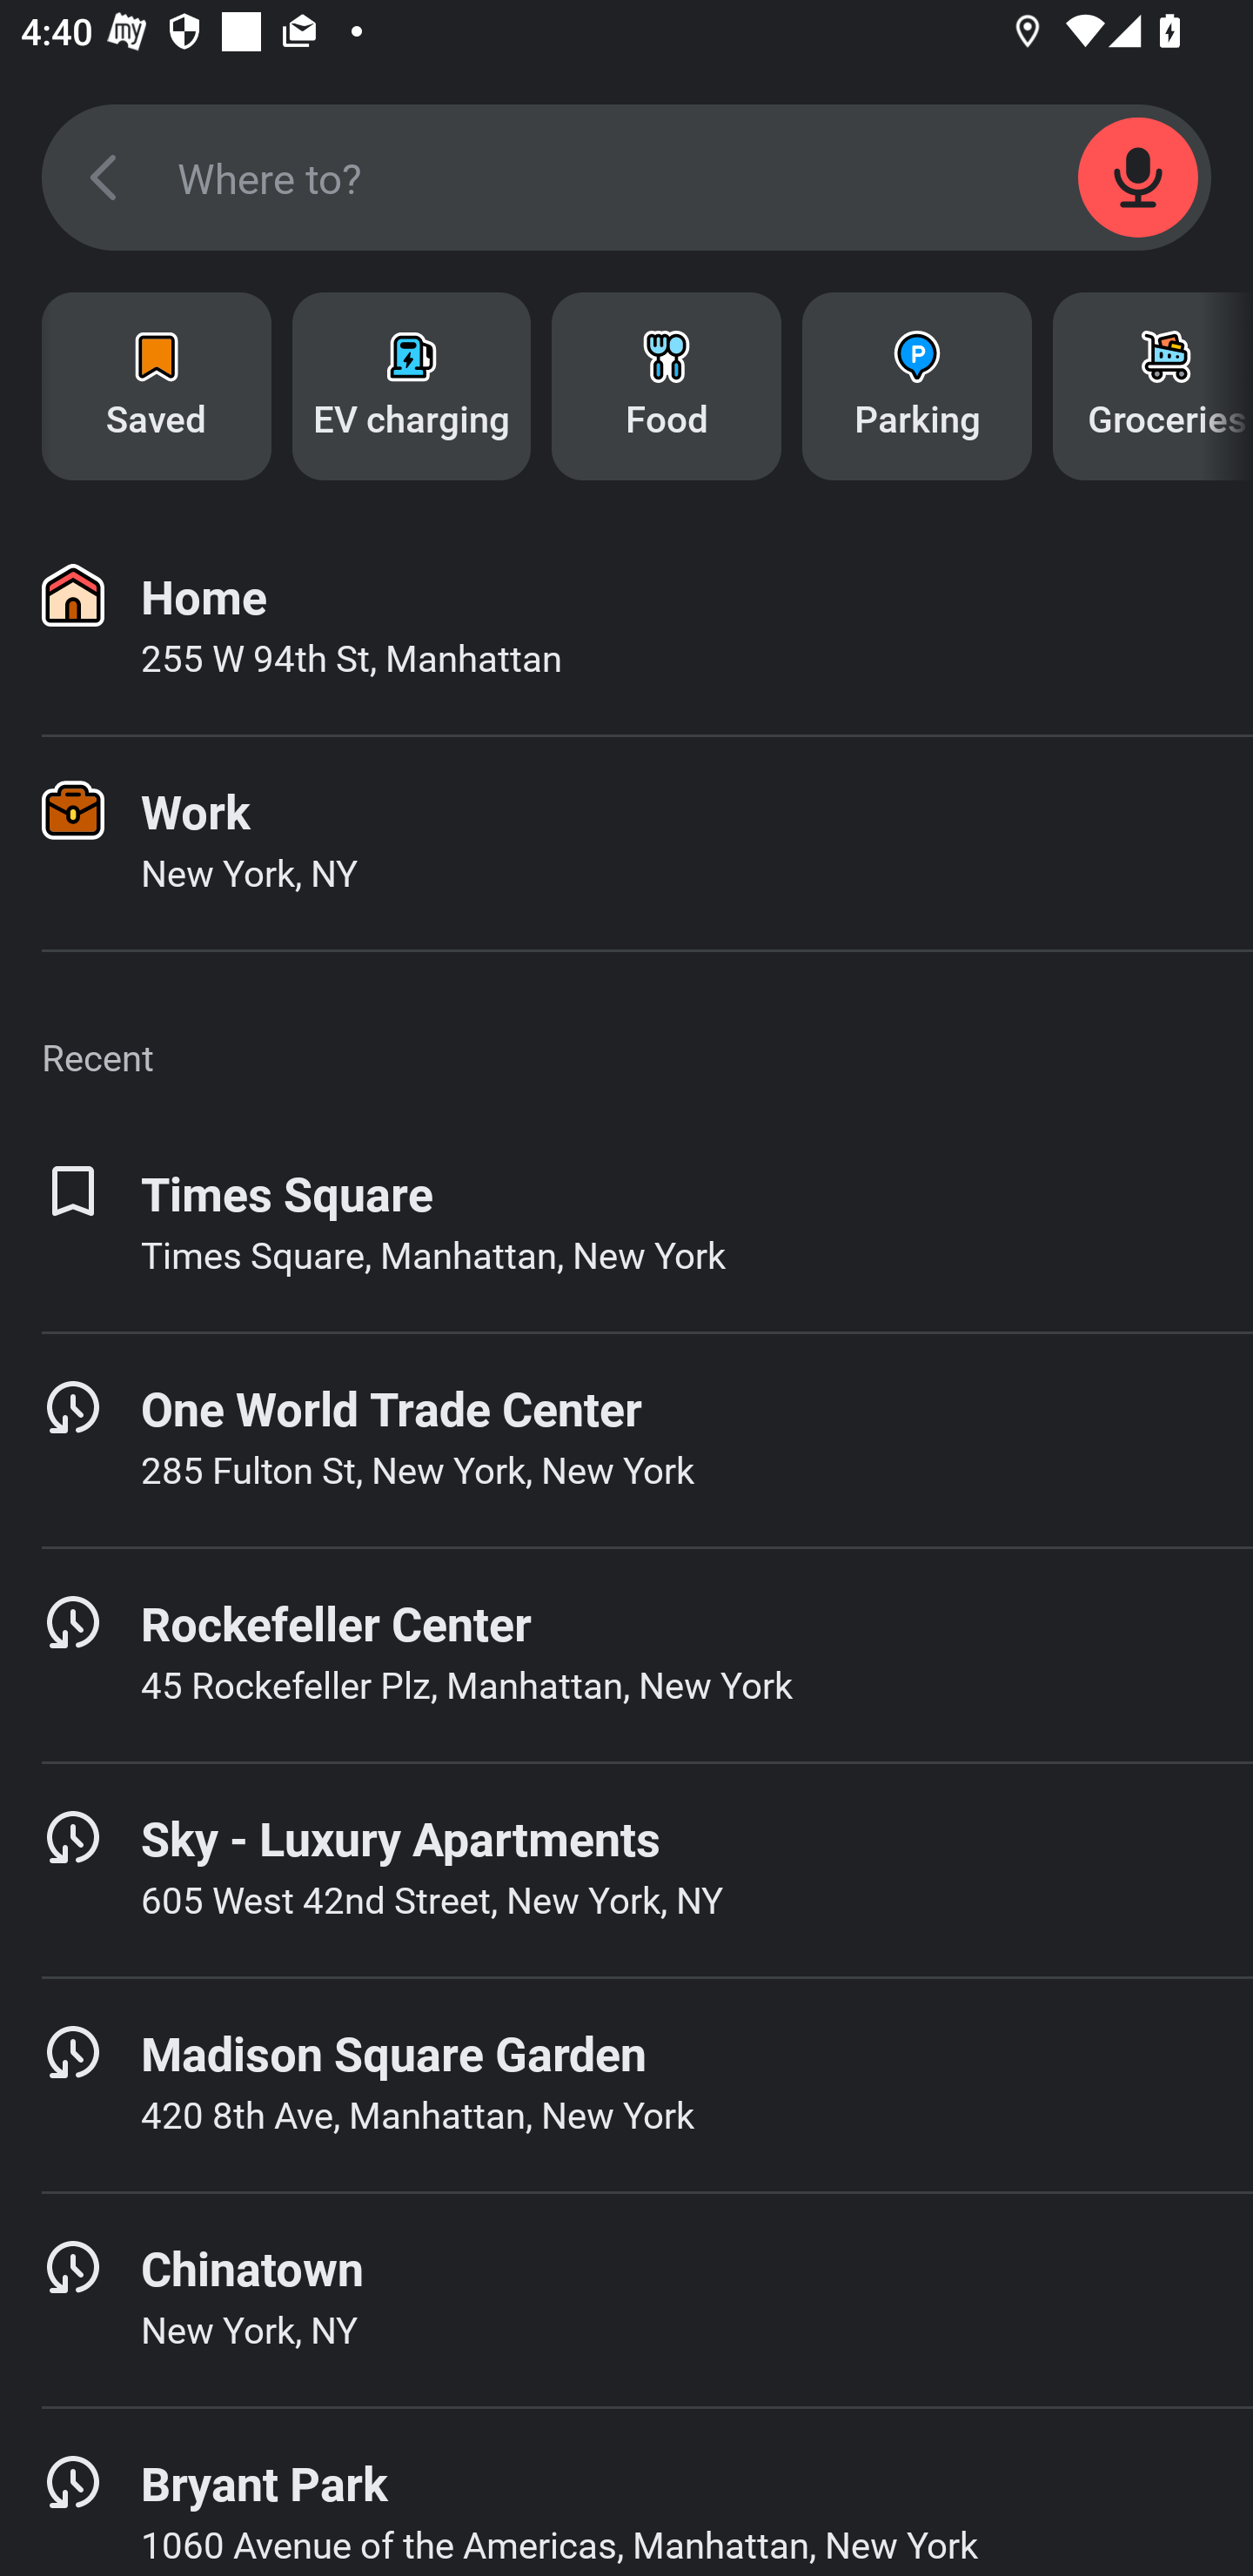 The image size is (1253, 2576). I want to click on EV charging, so click(411, 386).